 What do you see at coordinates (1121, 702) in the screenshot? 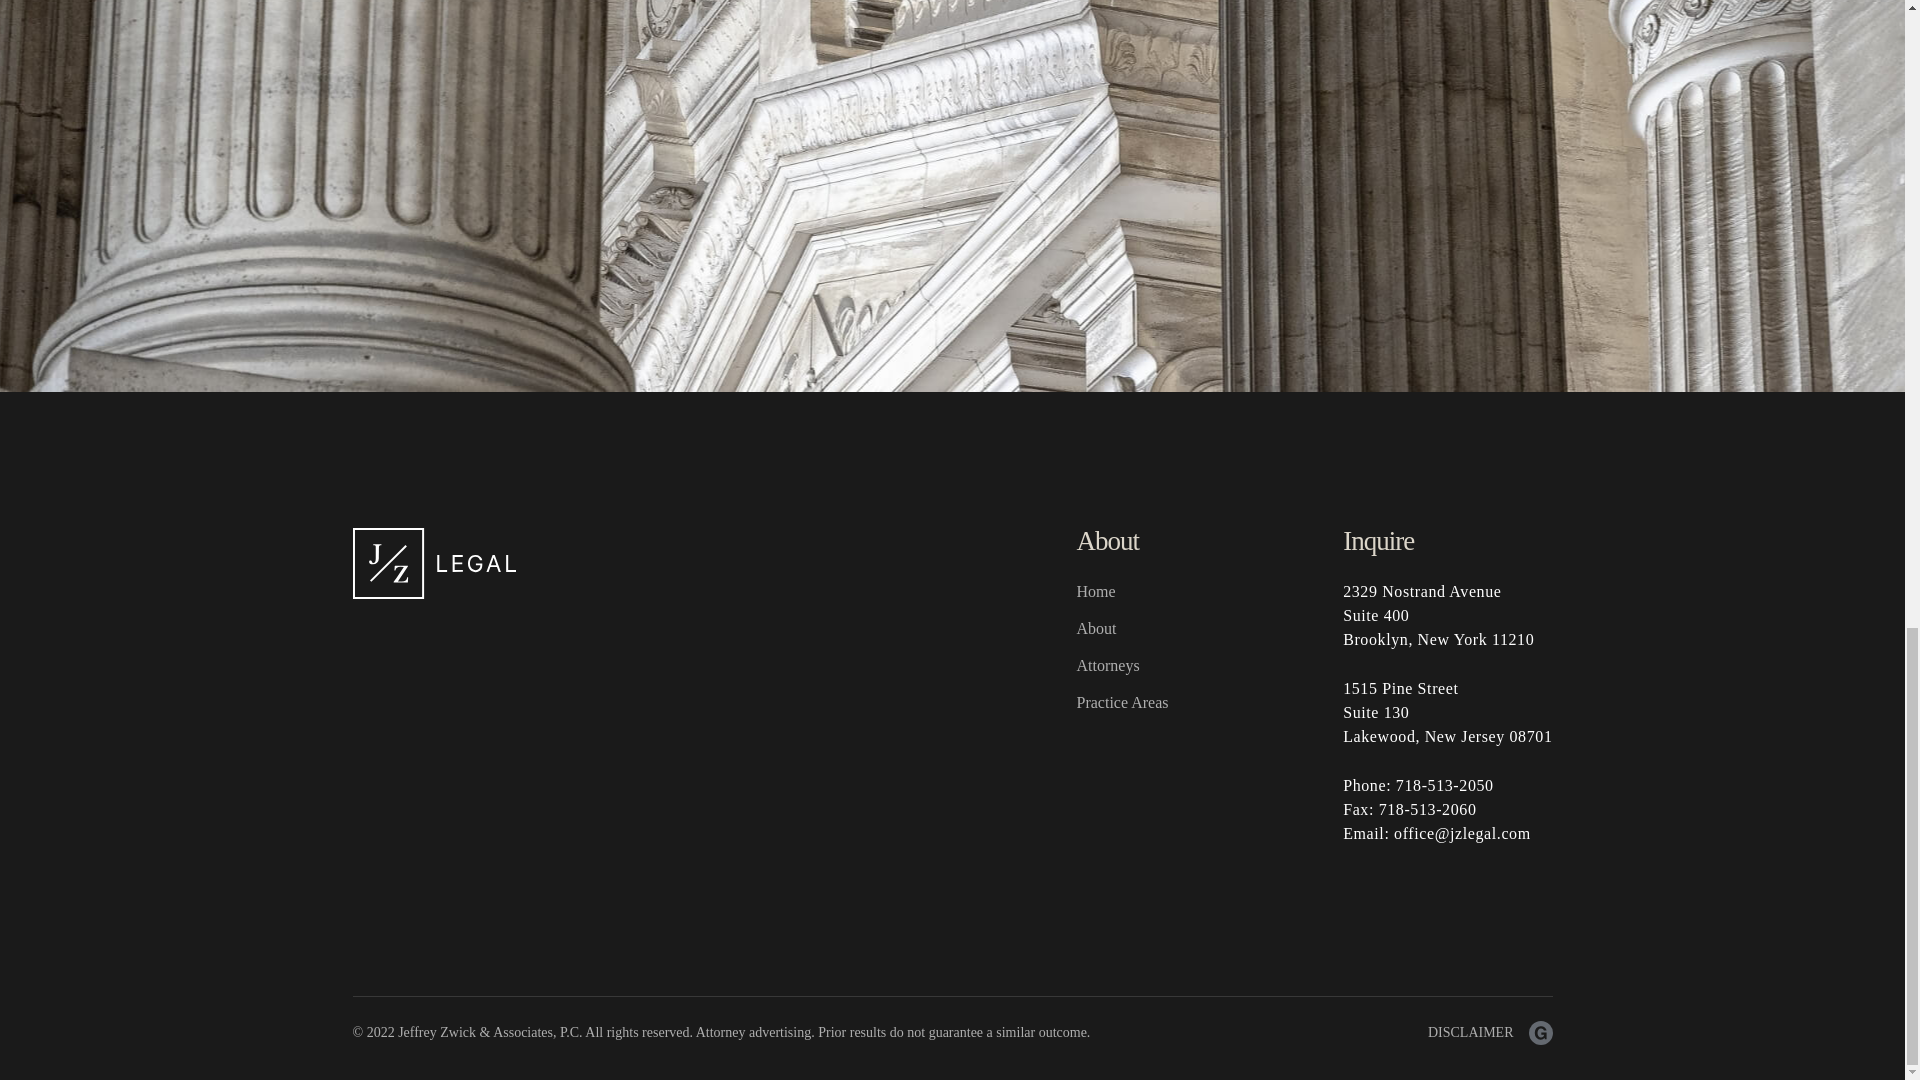
I see `Practice Areas` at bounding box center [1121, 702].